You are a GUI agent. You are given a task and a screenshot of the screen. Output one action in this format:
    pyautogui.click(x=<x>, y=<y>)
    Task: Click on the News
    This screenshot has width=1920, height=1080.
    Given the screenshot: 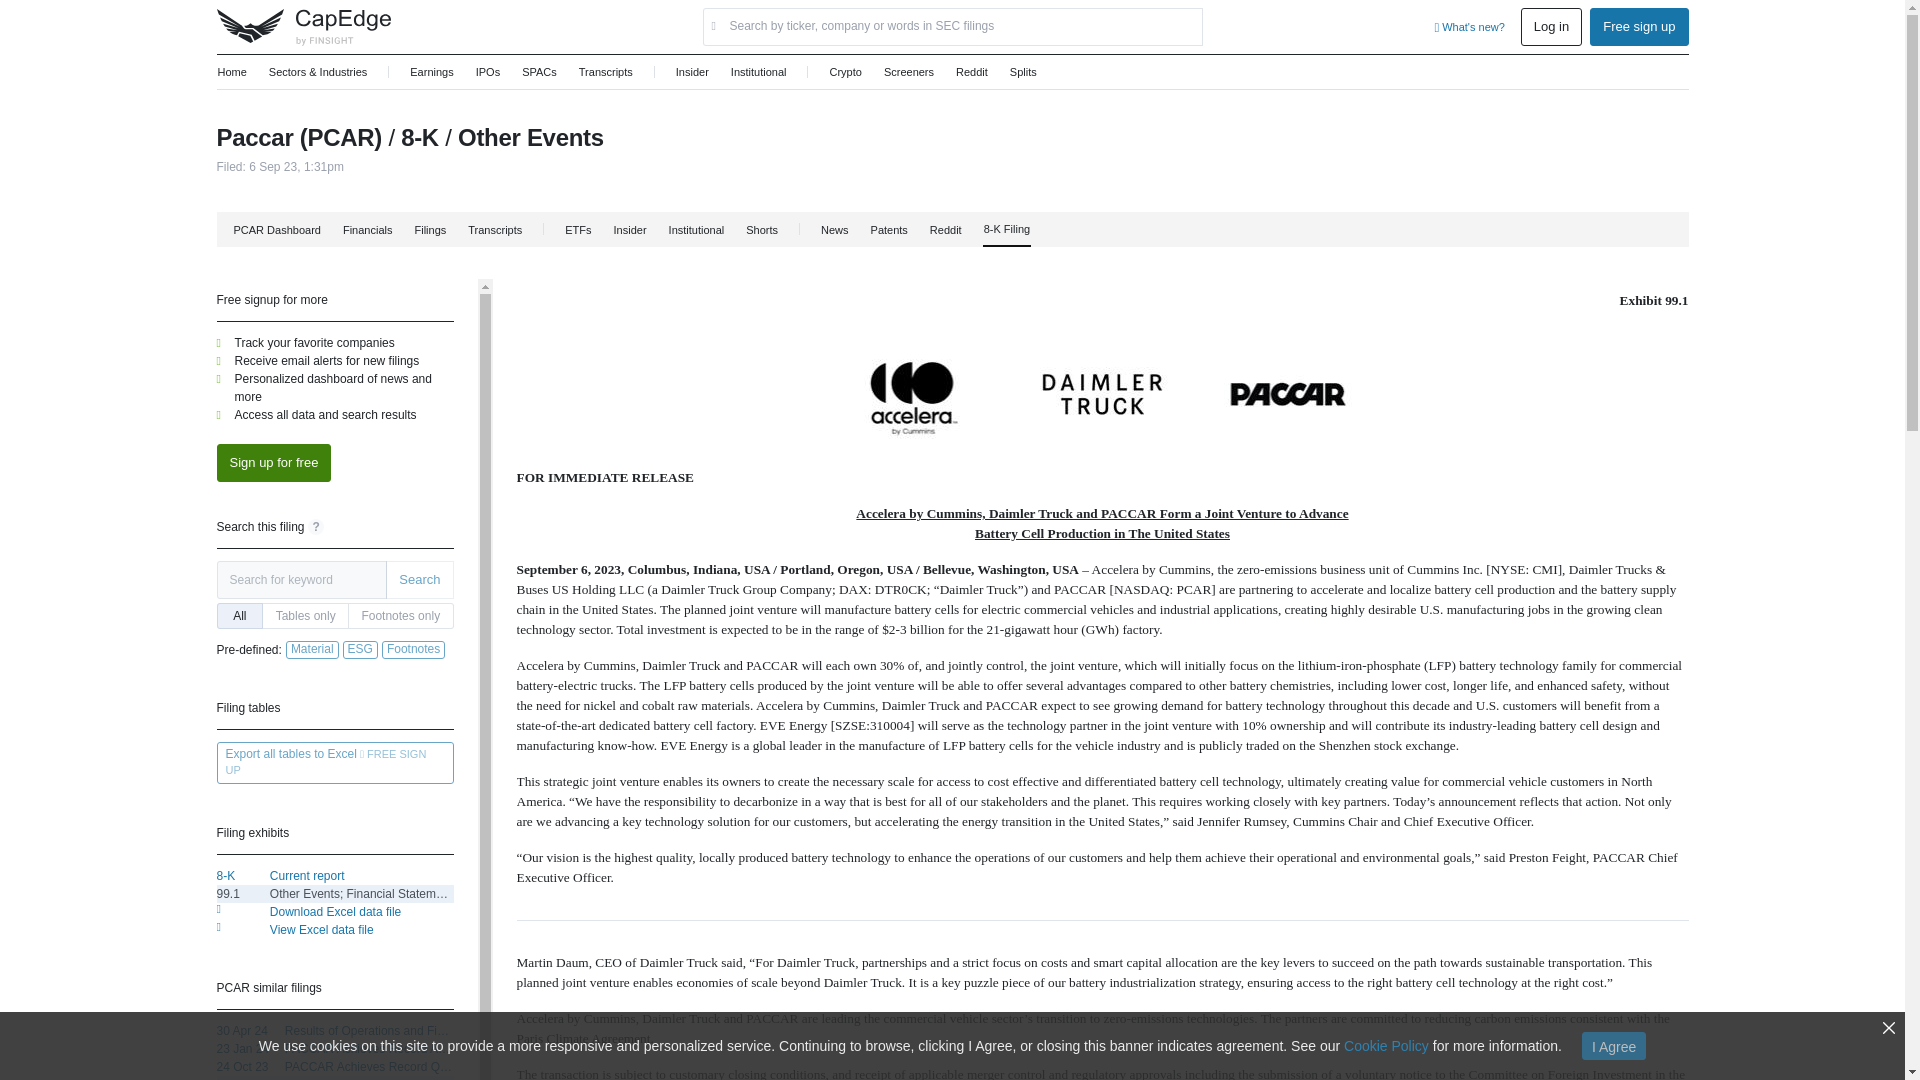 What is the action you would take?
    pyautogui.click(x=834, y=229)
    